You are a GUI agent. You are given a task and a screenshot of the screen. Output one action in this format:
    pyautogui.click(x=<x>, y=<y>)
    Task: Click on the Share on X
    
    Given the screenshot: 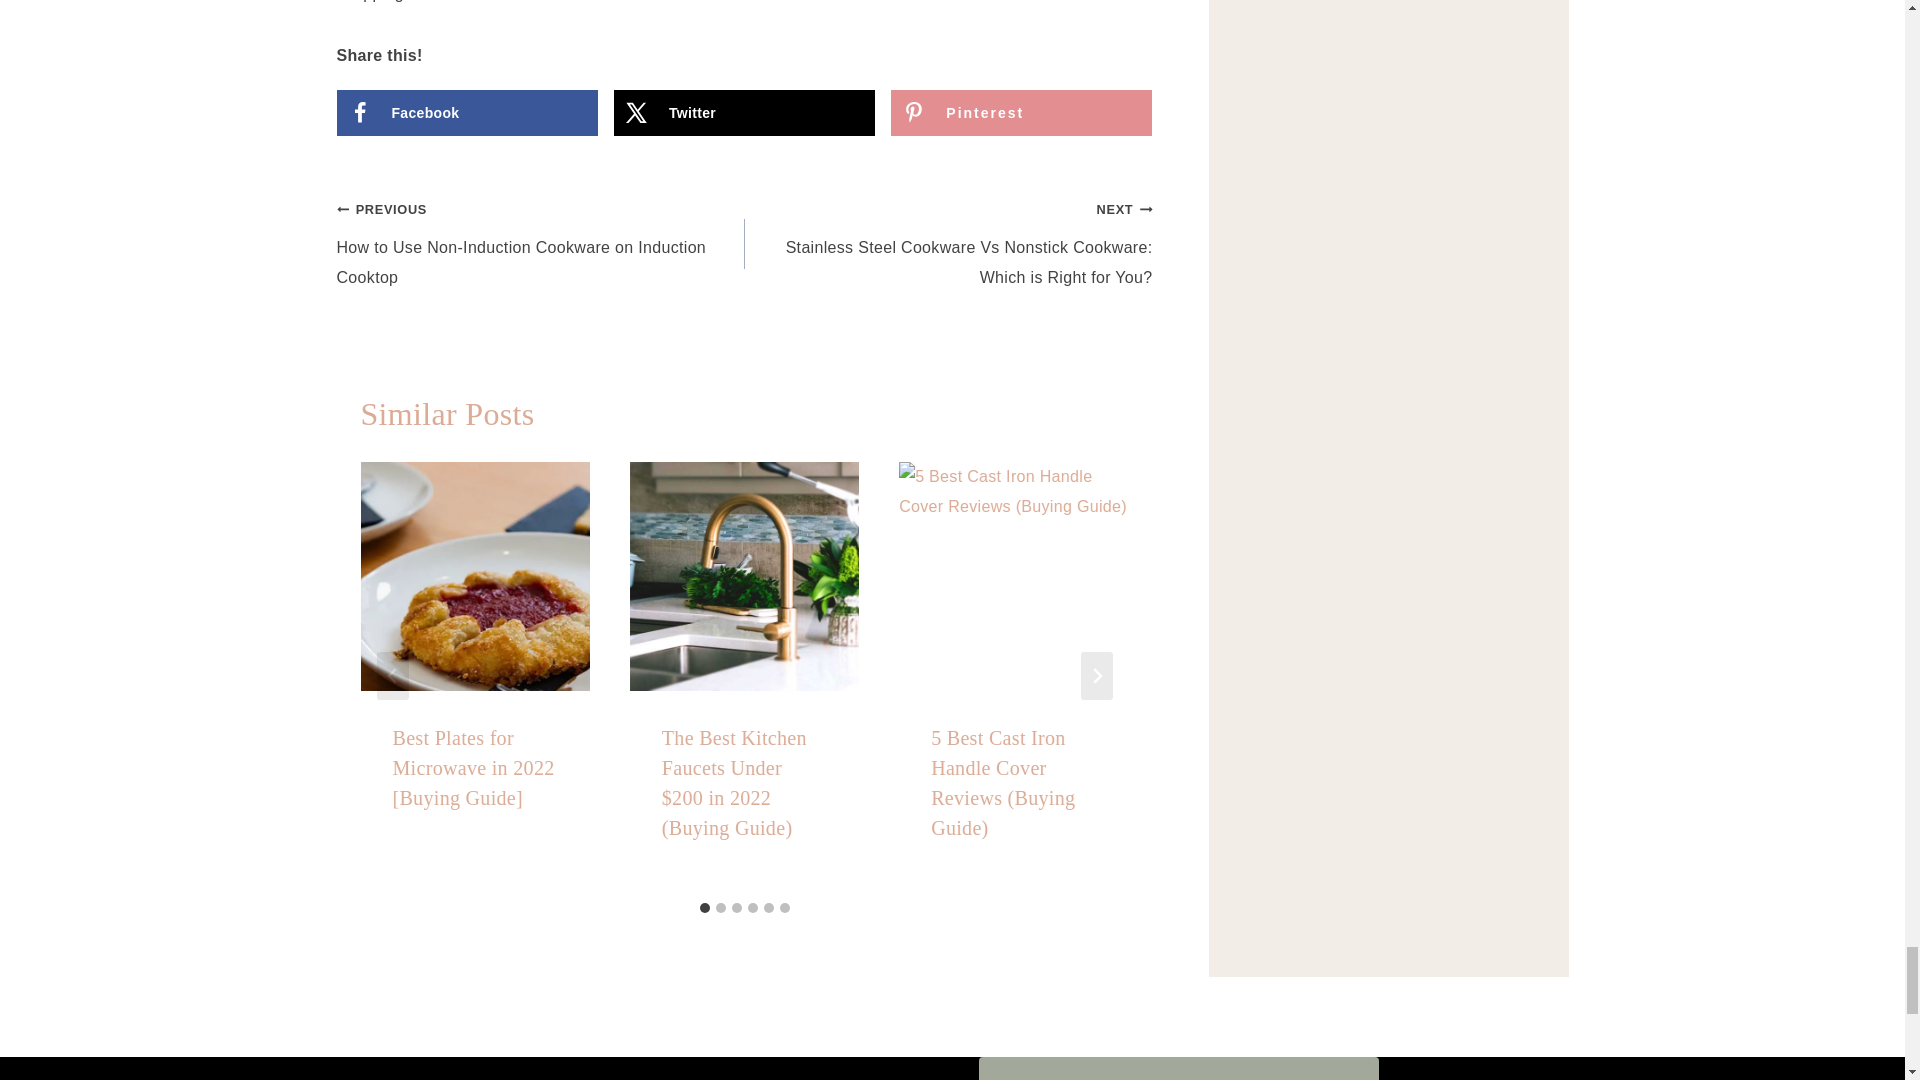 What is the action you would take?
    pyautogui.click(x=744, y=112)
    